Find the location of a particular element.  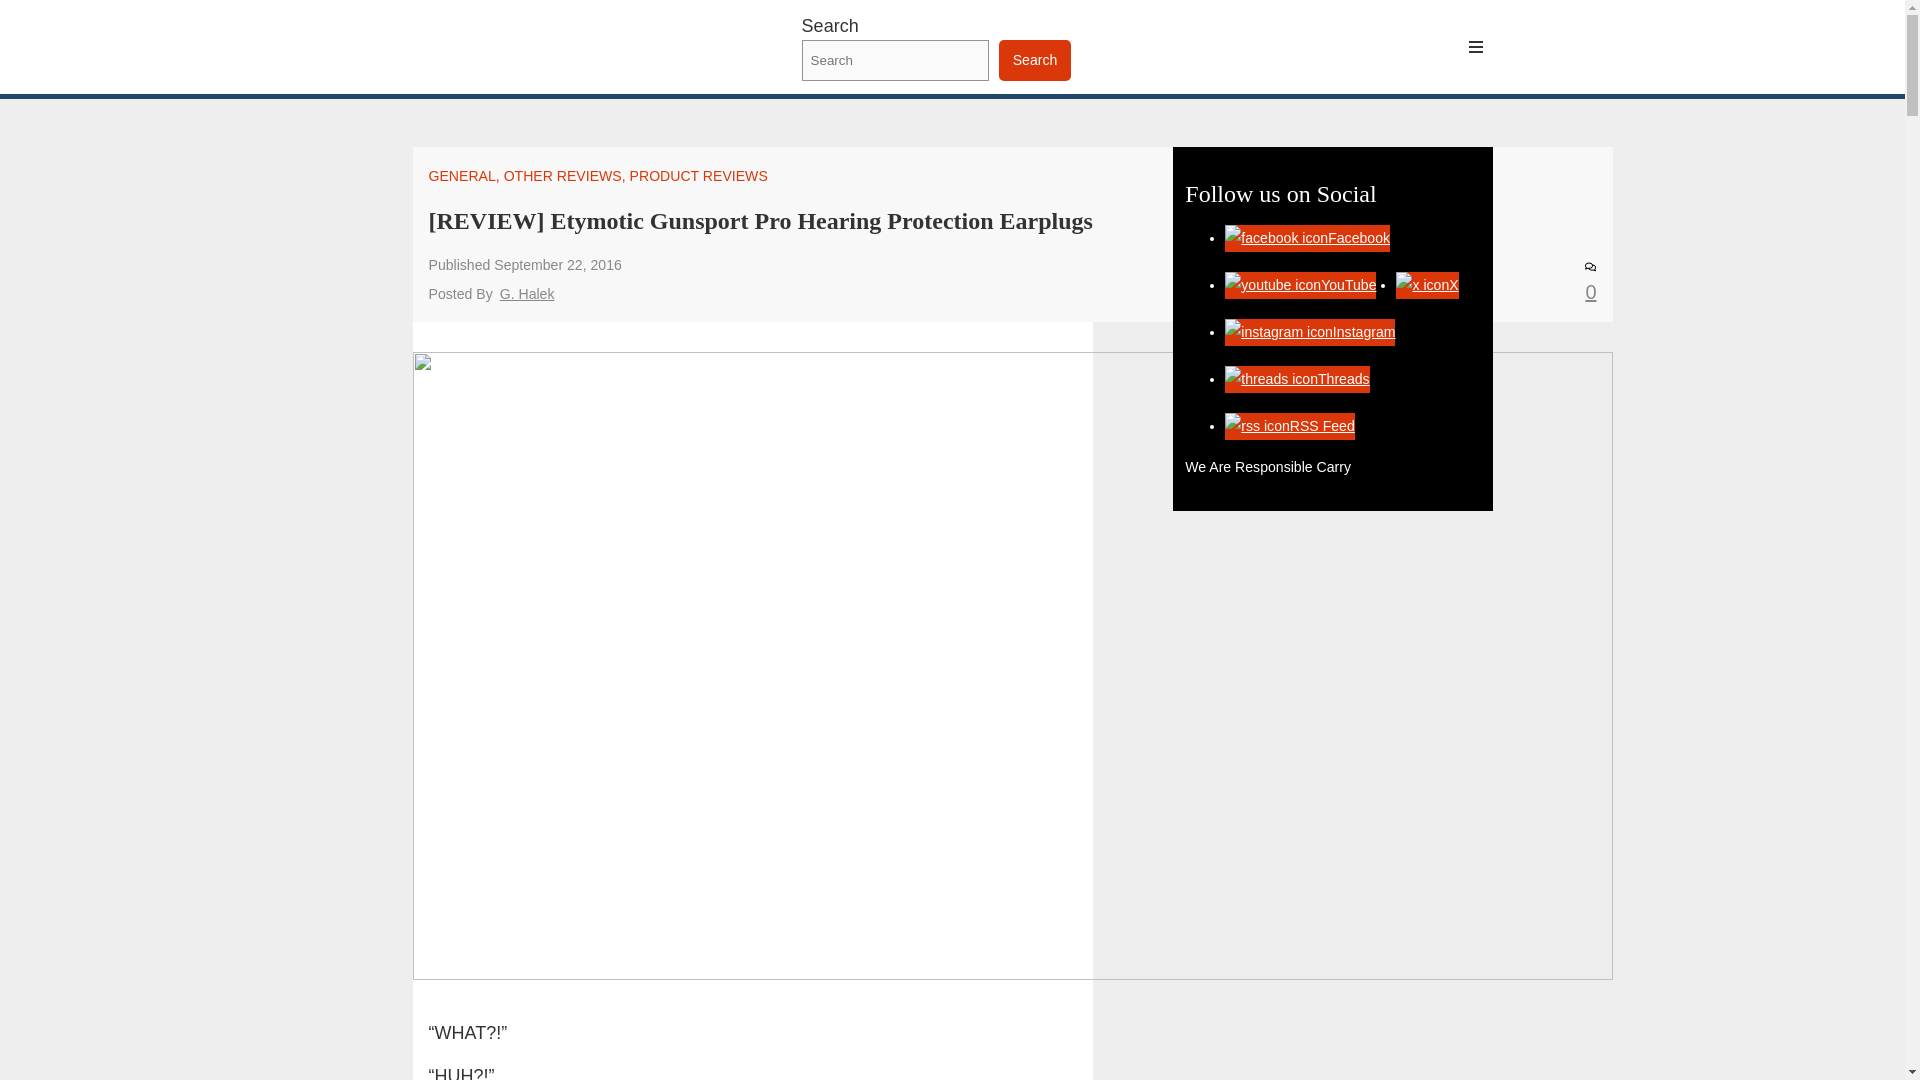

GENERAL is located at coordinates (462, 176).